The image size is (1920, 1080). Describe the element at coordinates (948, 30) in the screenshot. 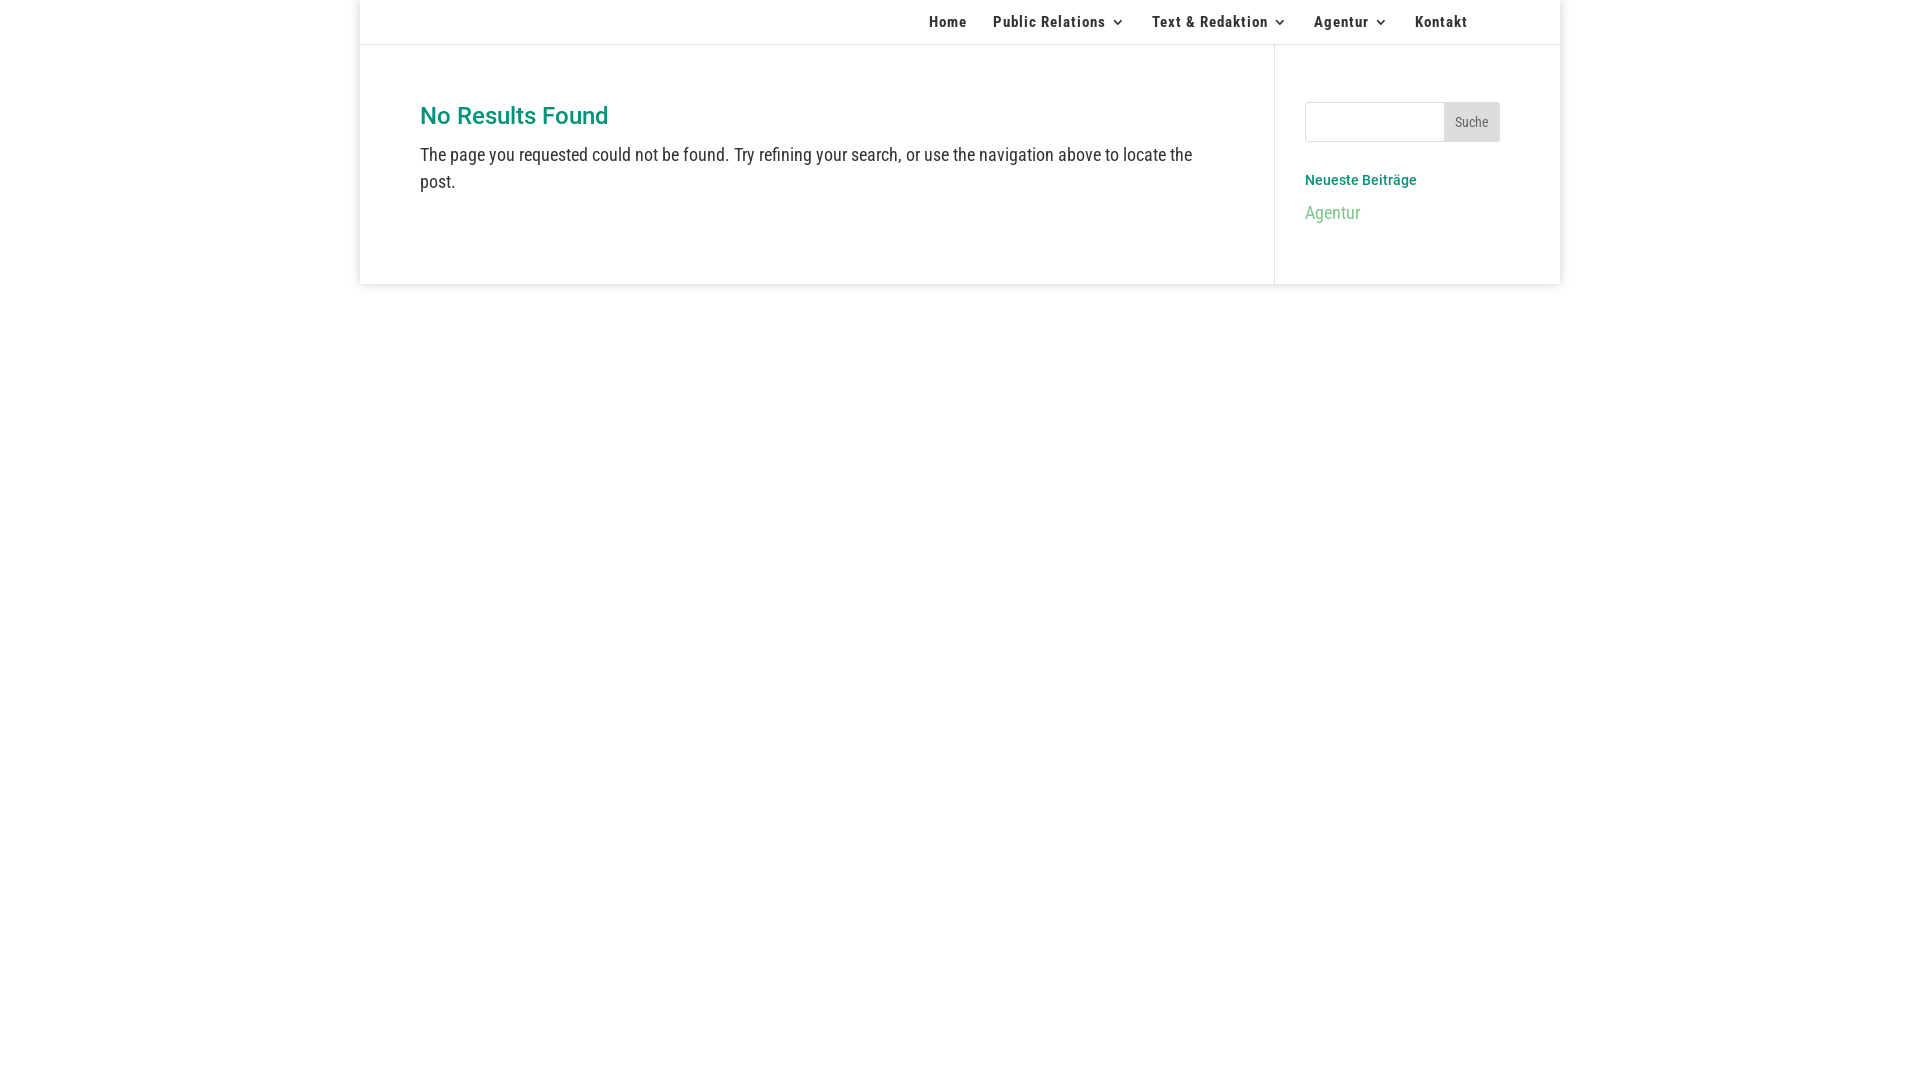

I see `Home` at that location.